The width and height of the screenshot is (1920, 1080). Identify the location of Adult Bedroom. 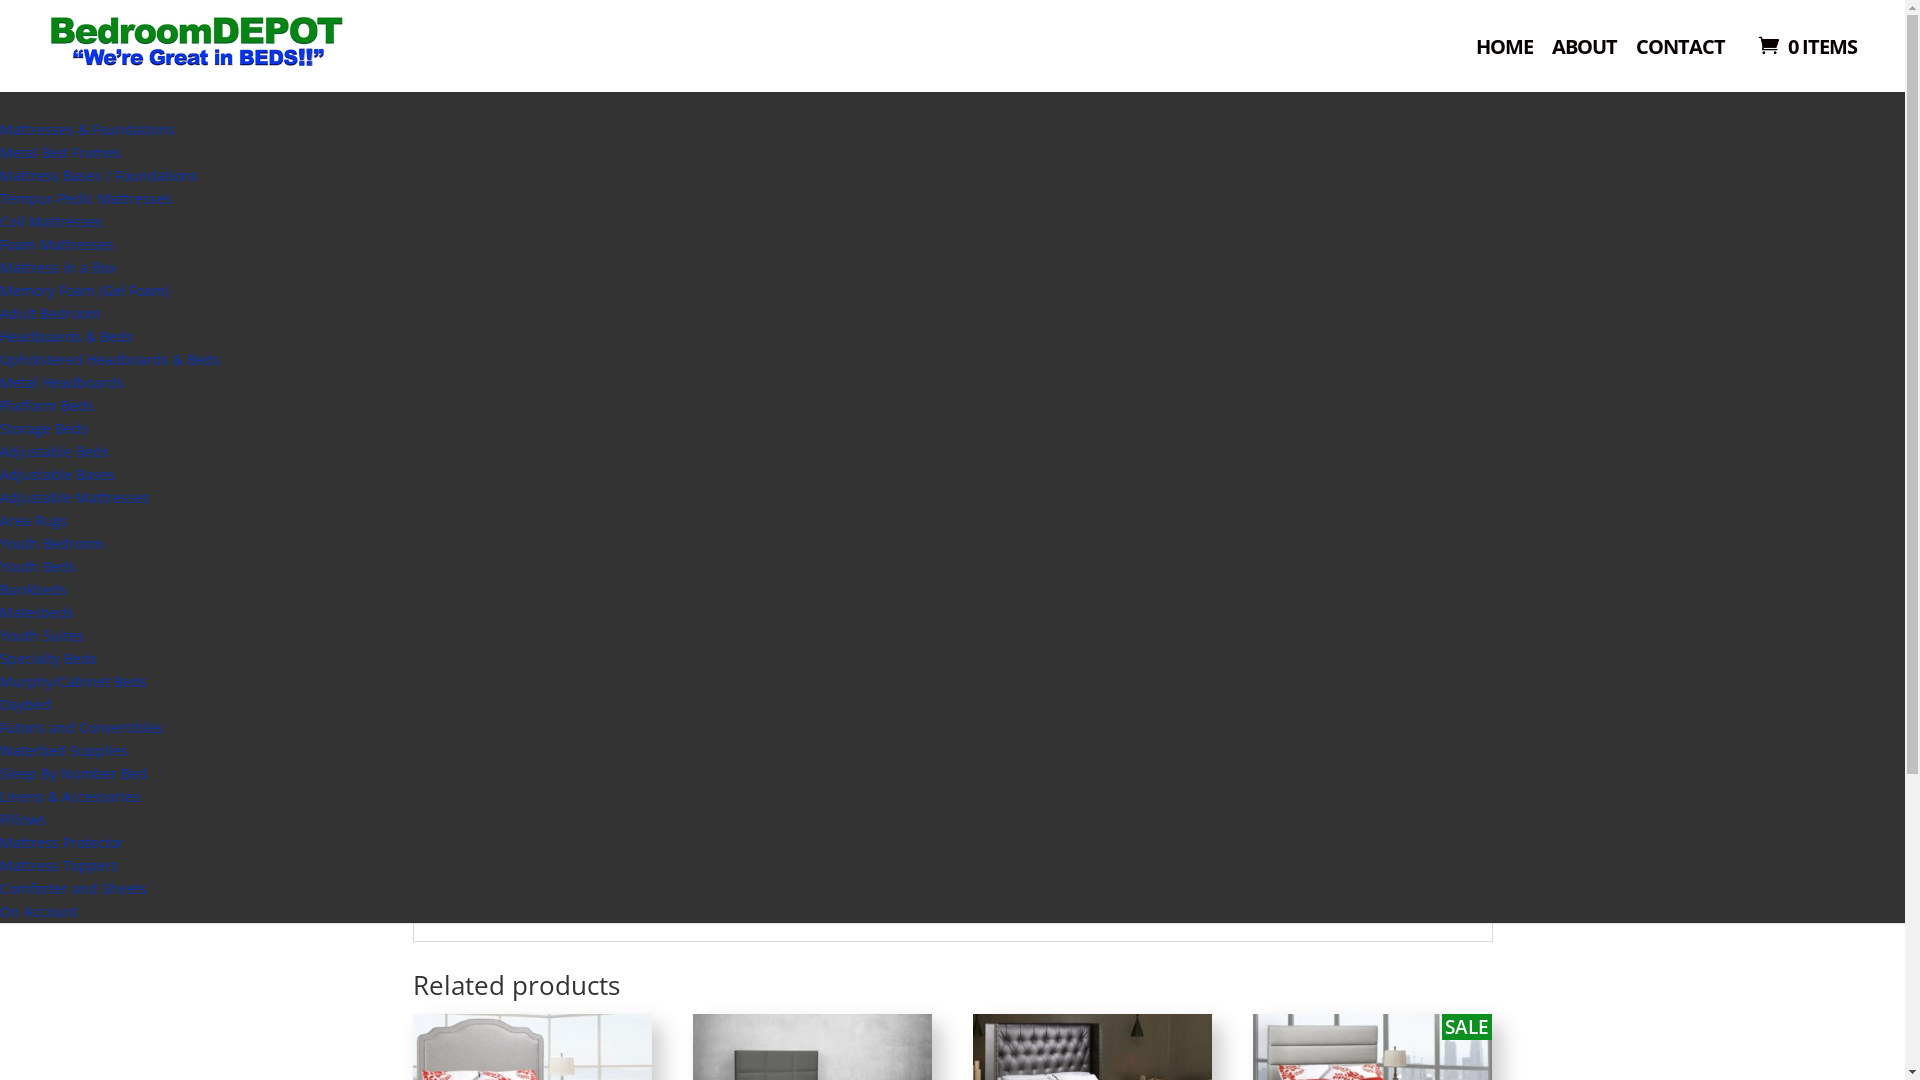
(50, 314).